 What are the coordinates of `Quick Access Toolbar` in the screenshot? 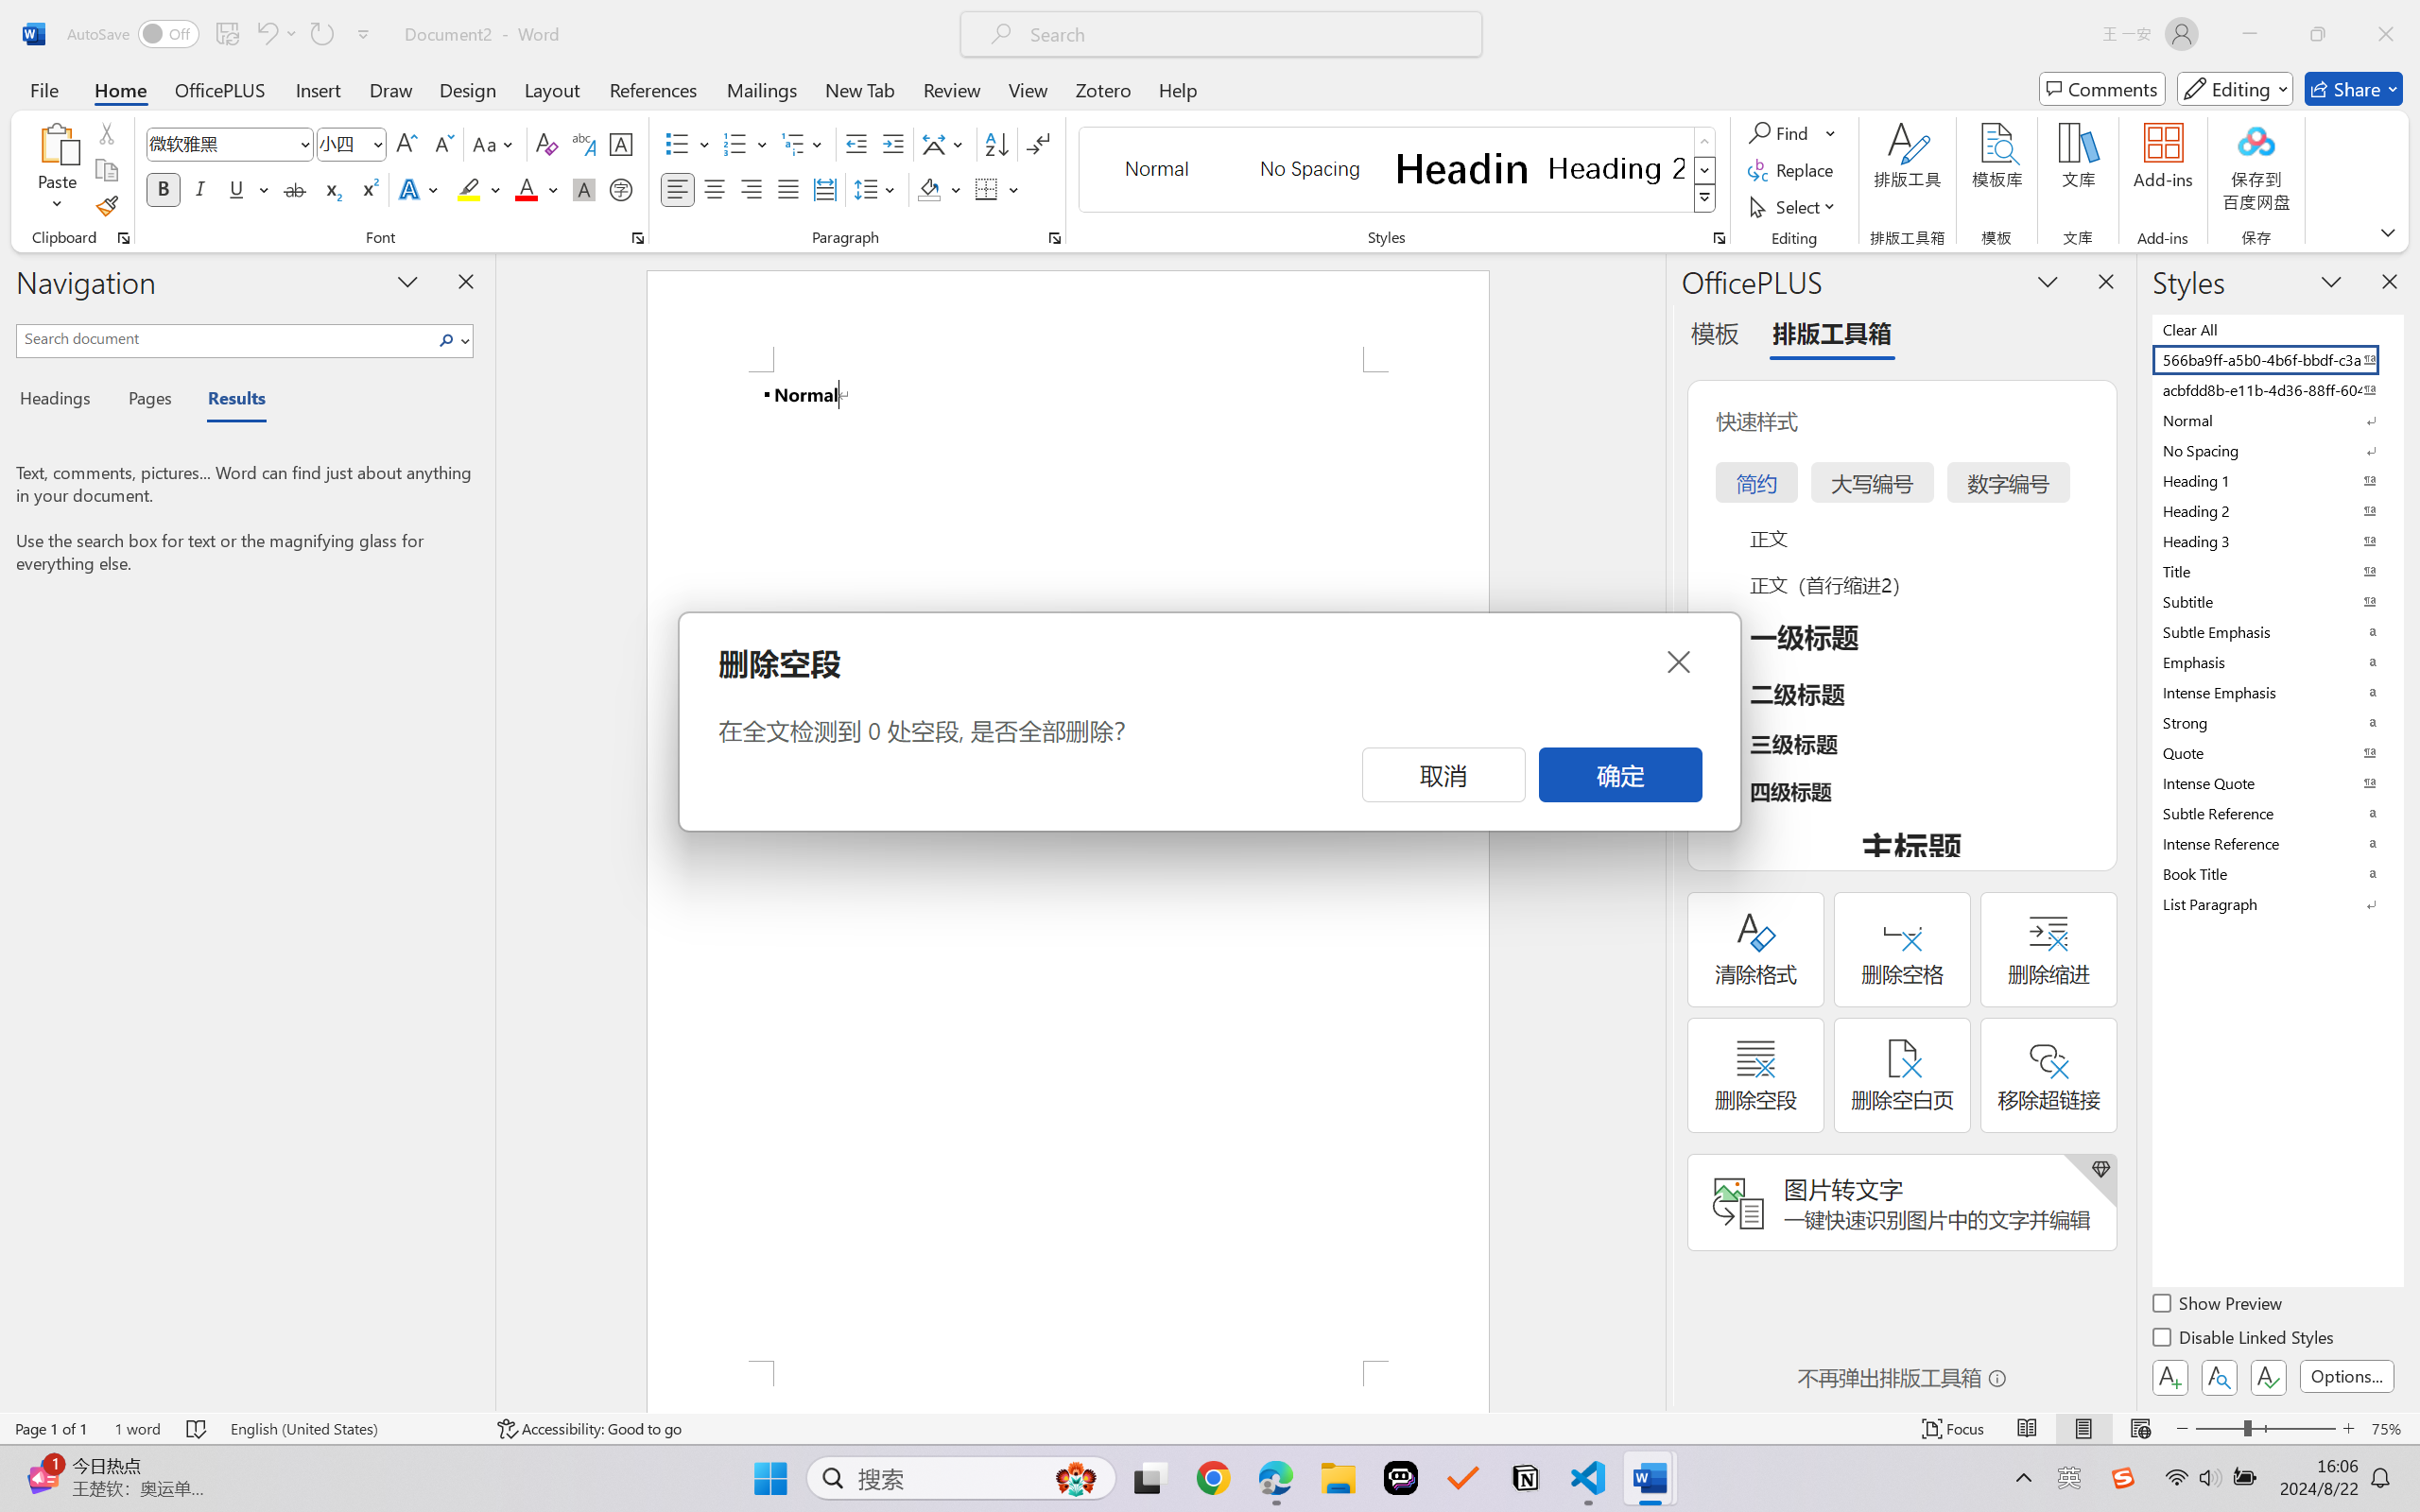 It's located at (223, 34).